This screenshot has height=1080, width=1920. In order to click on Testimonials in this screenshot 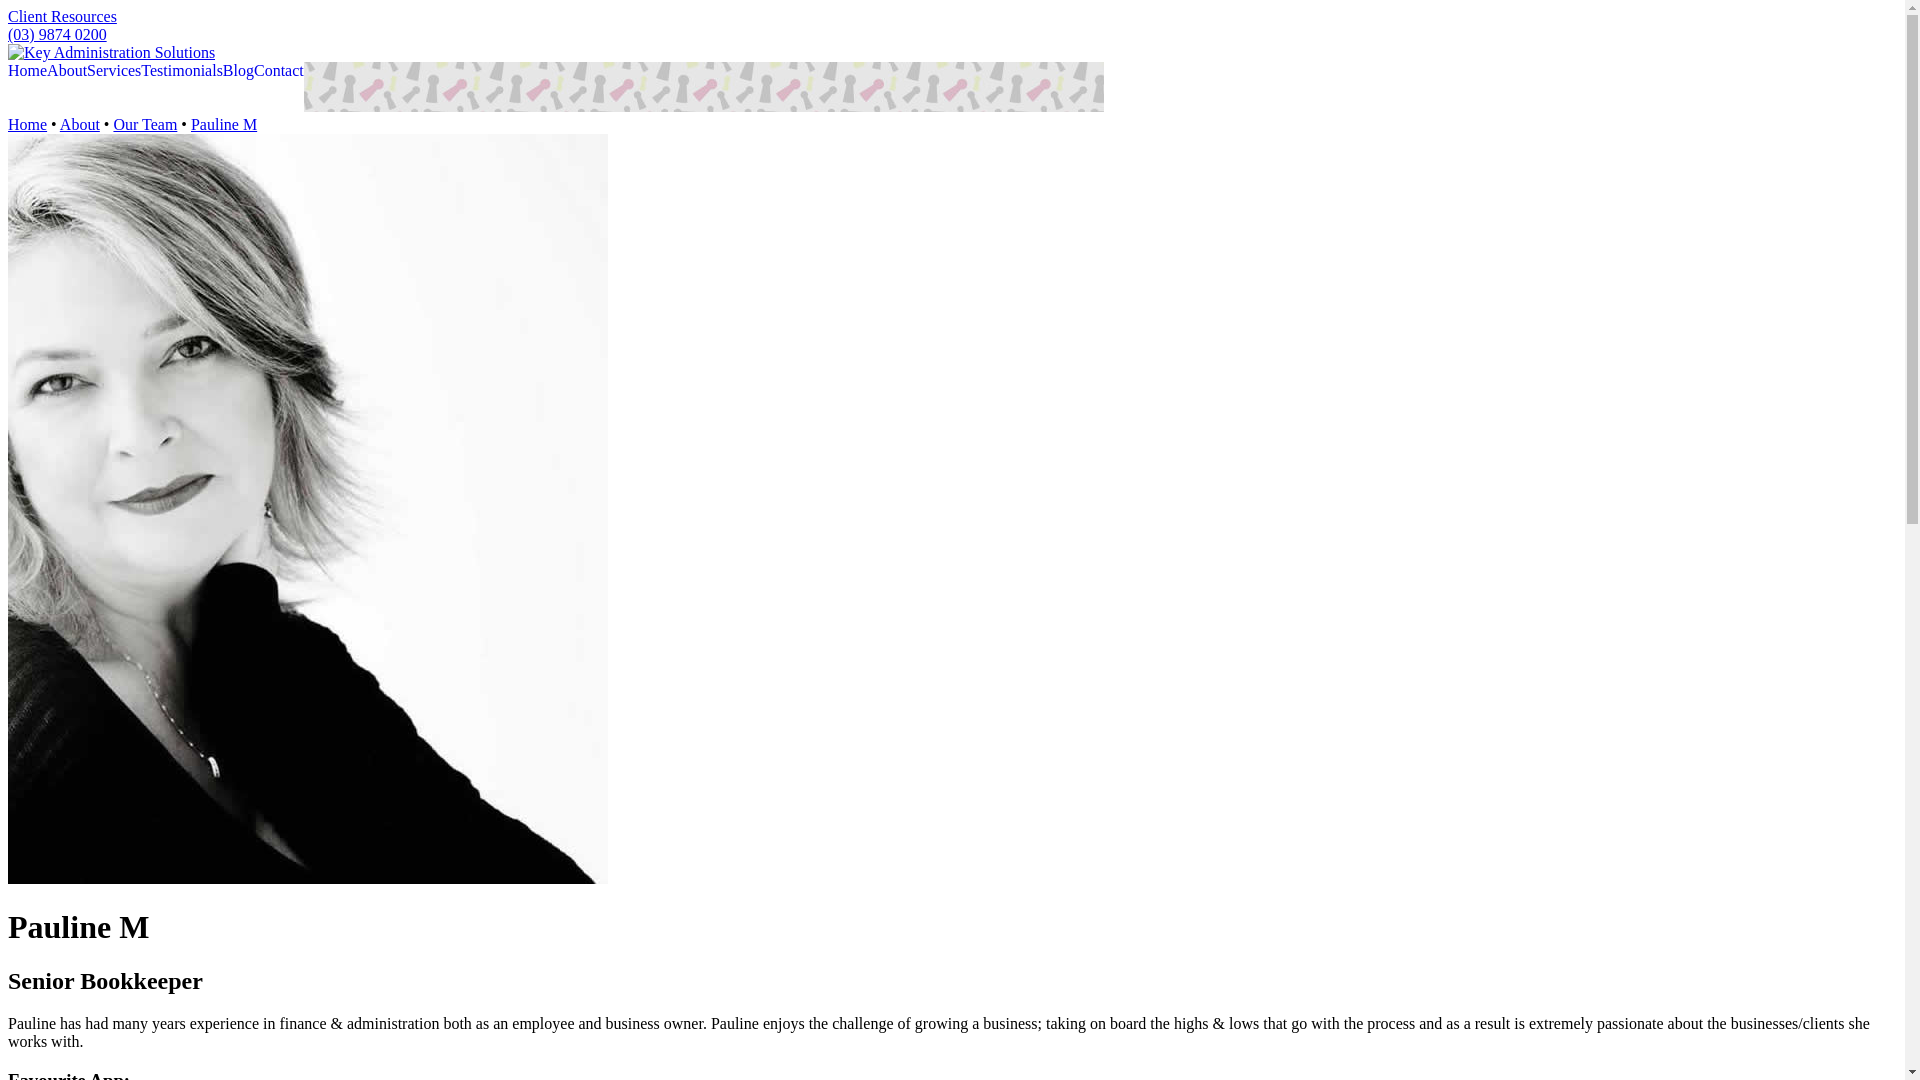, I will do `click(182, 71)`.